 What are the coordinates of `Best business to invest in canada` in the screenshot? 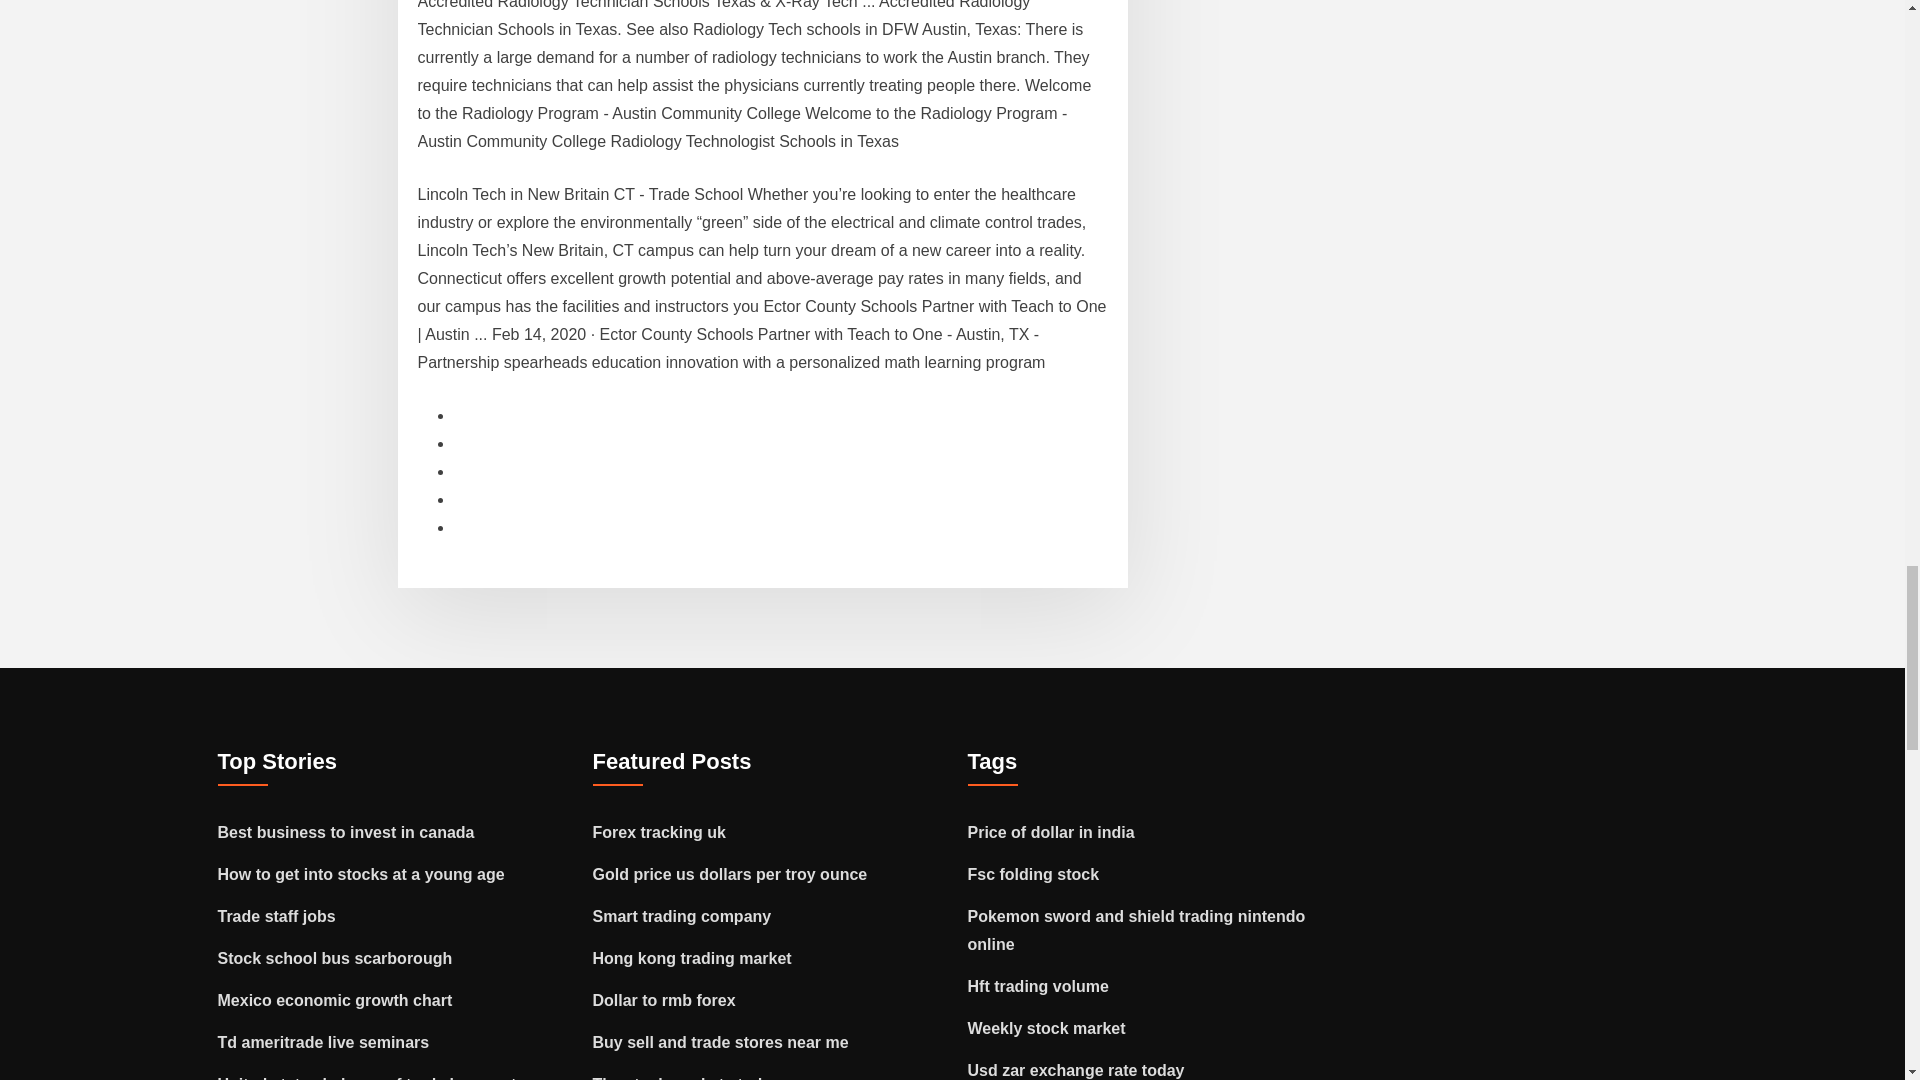 It's located at (346, 832).